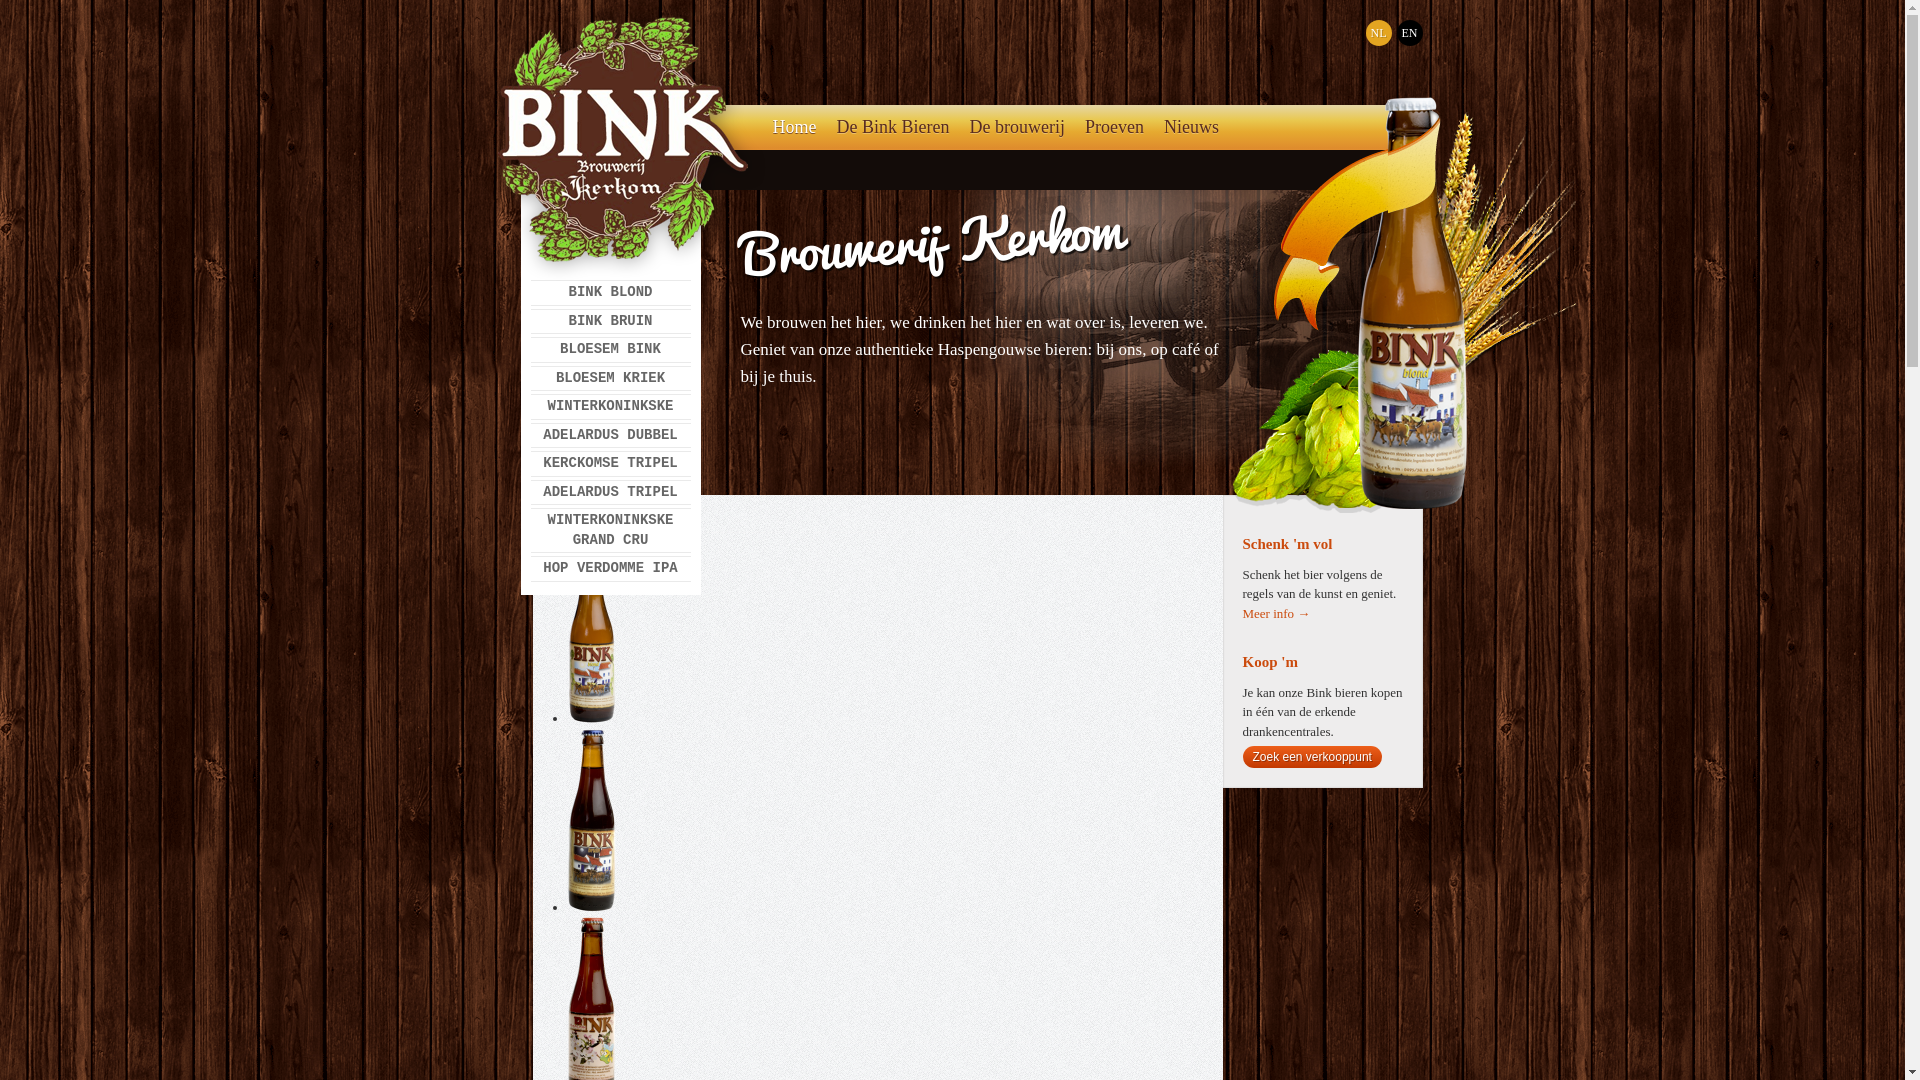 This screenshot has width=1920, height=1080. Describe the element at coordinates (610, 530) in the screenshot. I see `WINTERKONINKSKE GRAND CRU` at that location.